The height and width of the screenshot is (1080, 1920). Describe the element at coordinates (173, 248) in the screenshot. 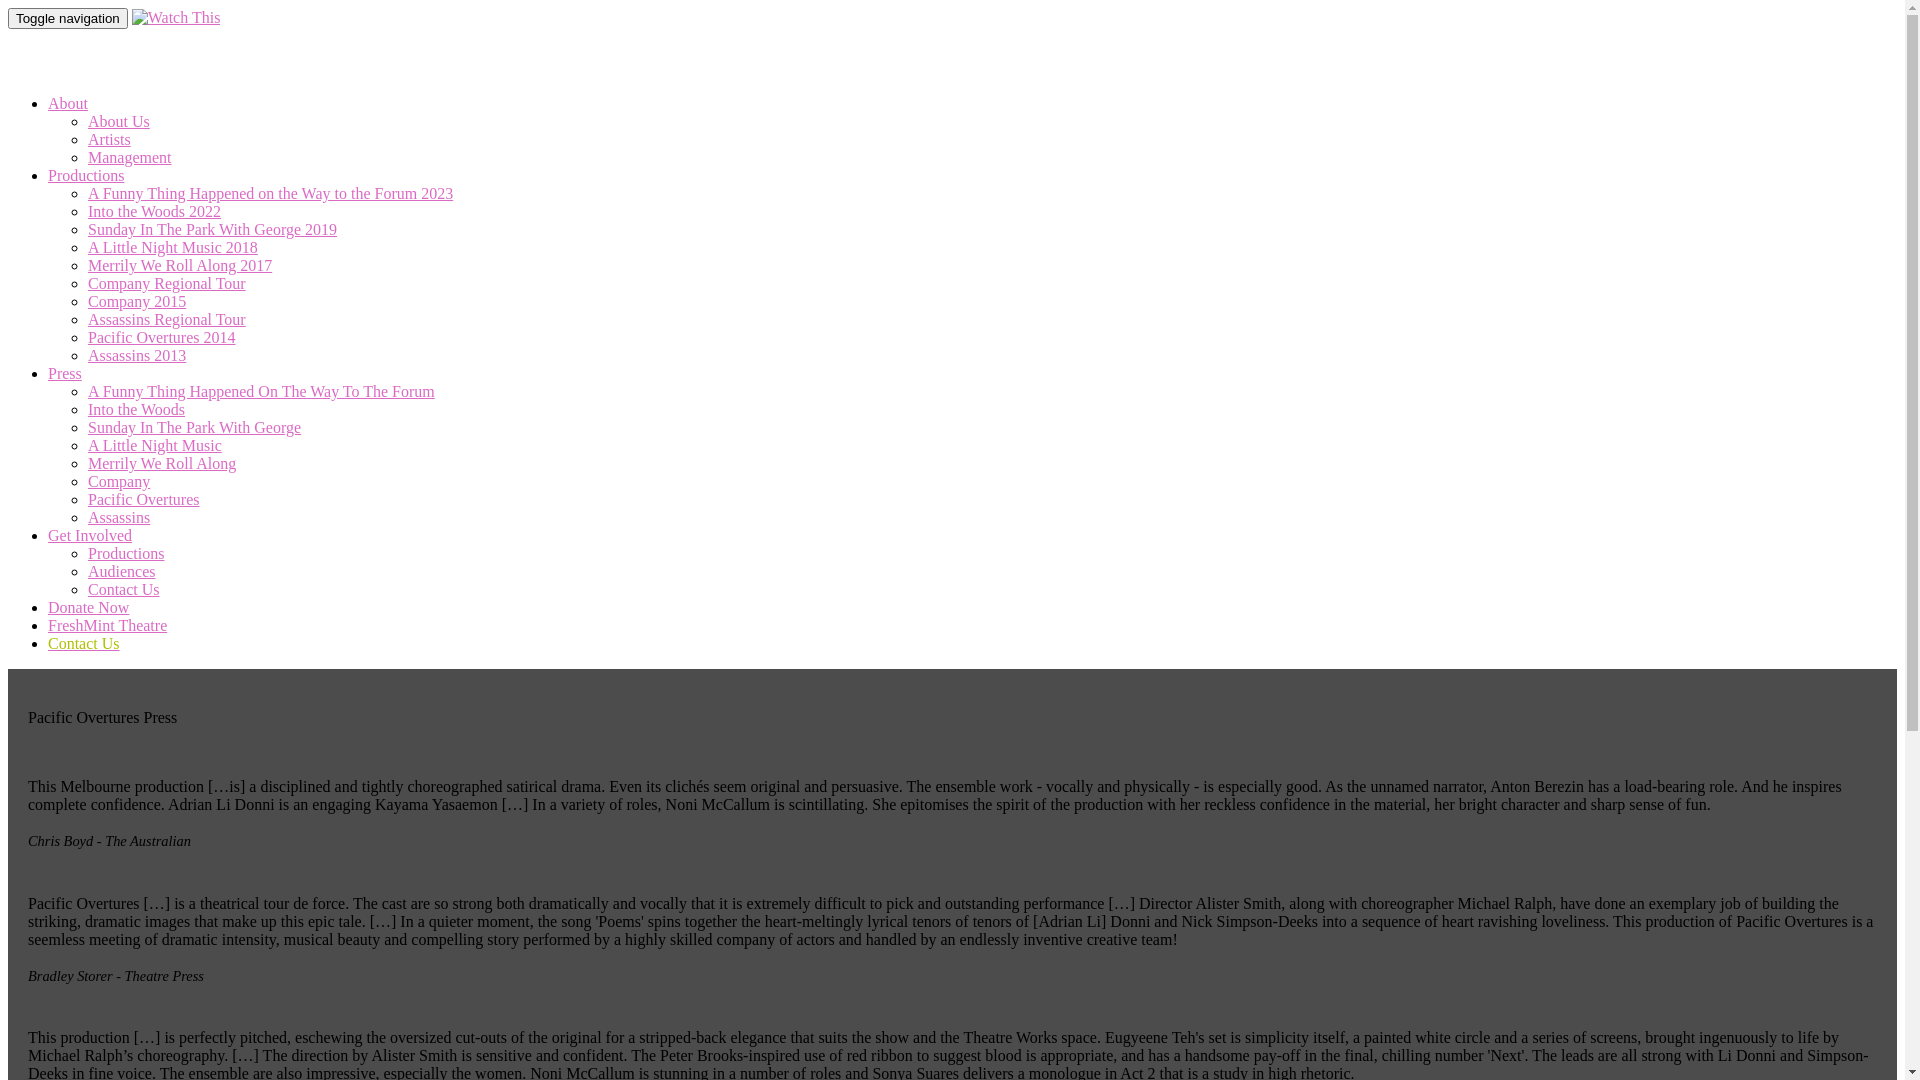

I see `A Little Night Music 2018` at that location.